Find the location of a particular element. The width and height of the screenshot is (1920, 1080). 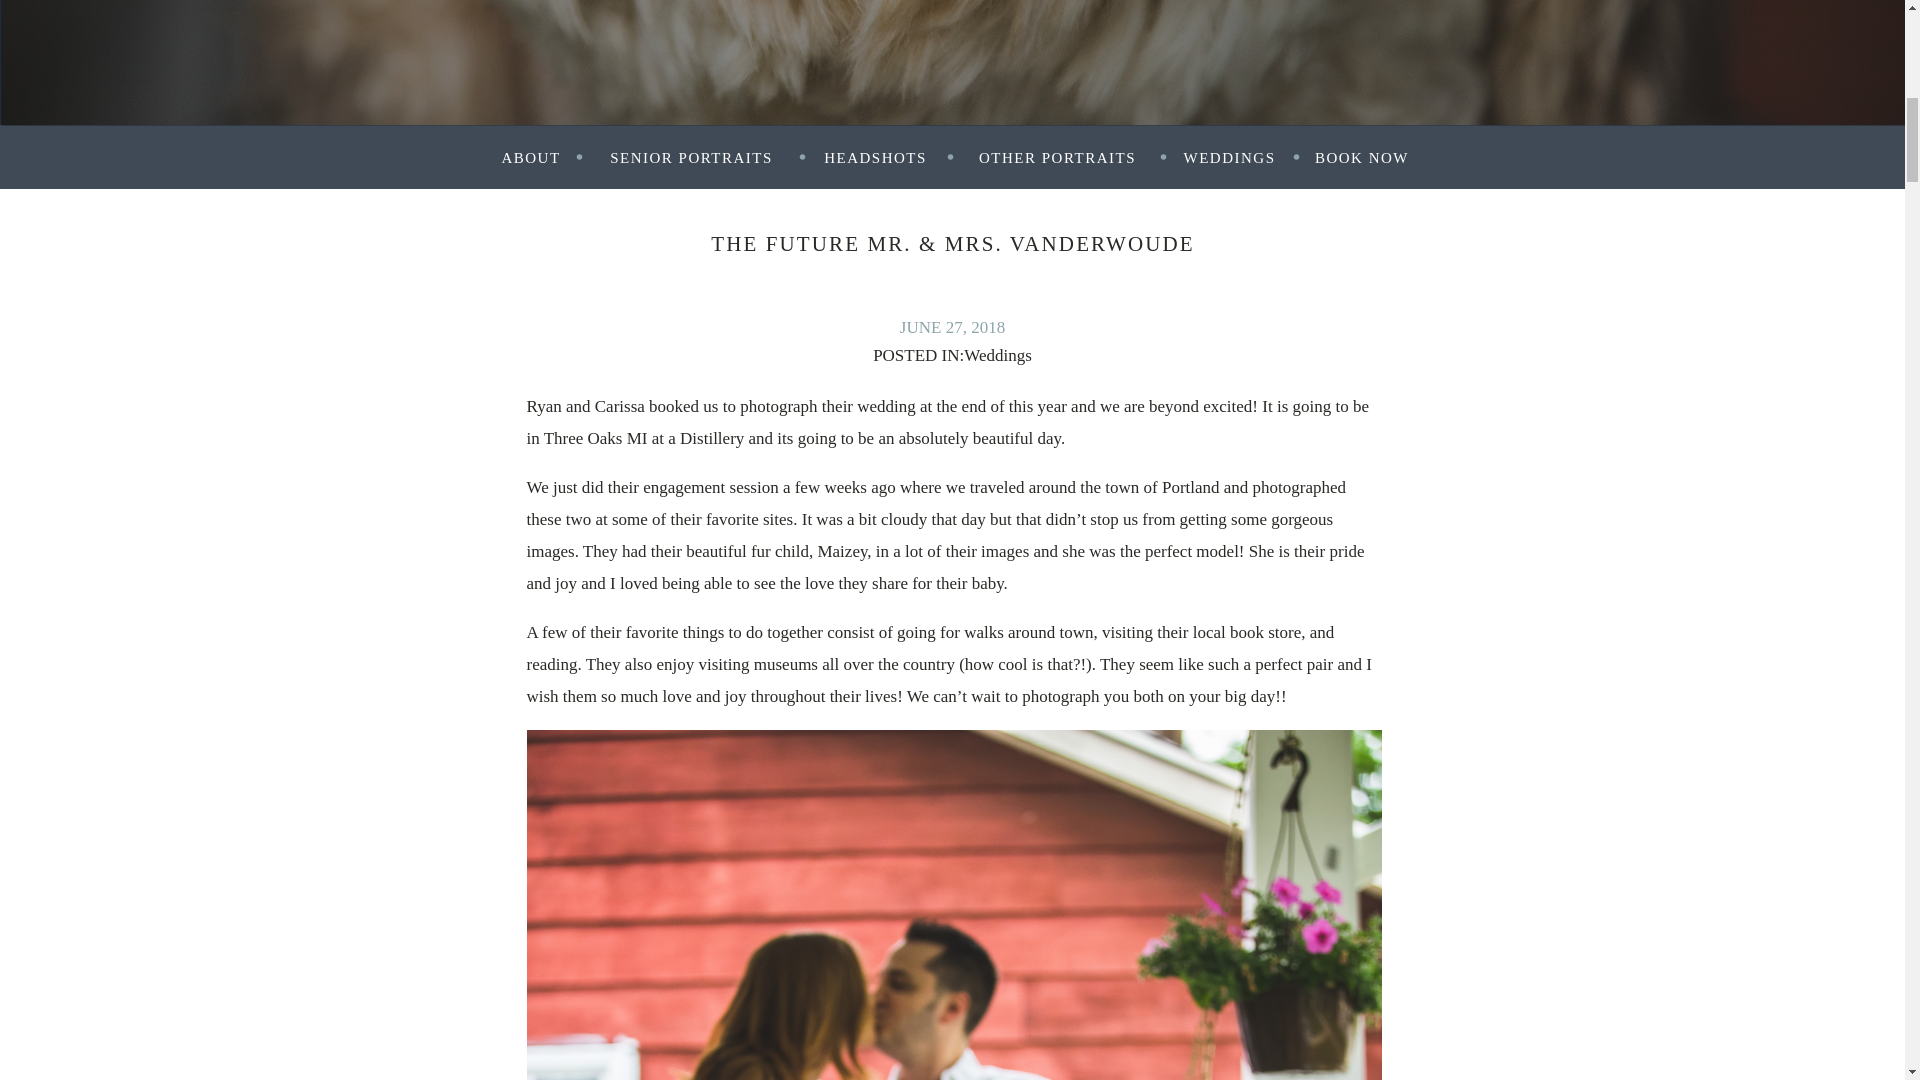

OTHER PORTRAITS is located at coordinates (1058, 157).